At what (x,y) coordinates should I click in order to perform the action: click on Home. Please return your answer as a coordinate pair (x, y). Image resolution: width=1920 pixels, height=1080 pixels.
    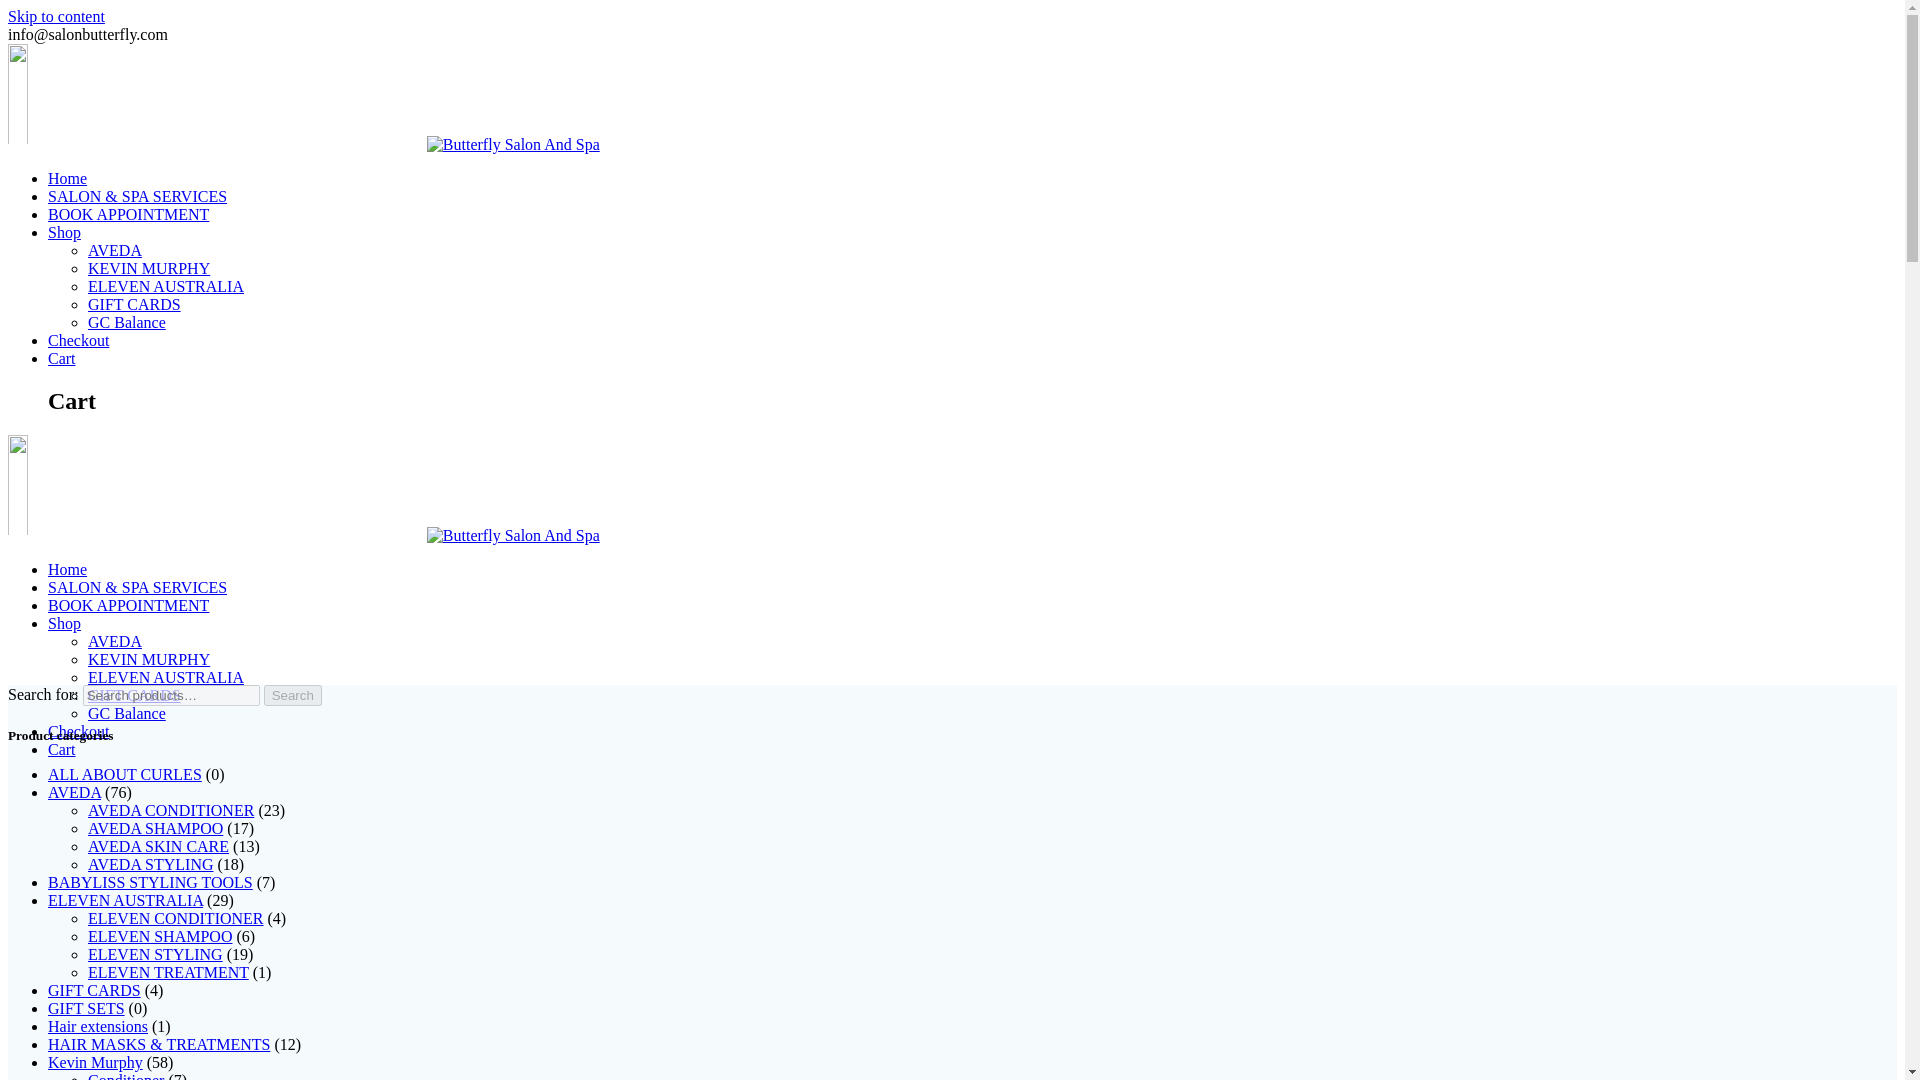
    Looking at the image, I should click on (67, 568).